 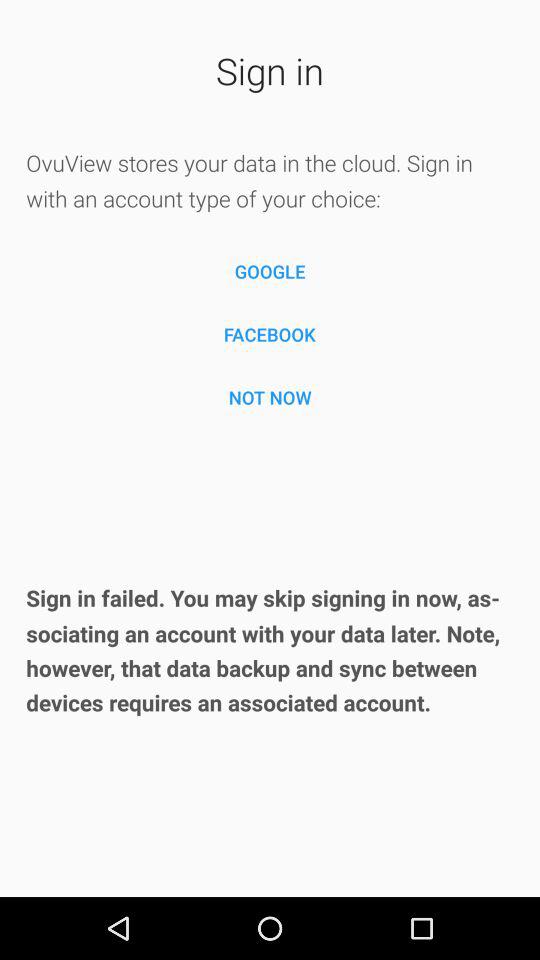 I want to click on select icon above facebook, so click(x=270, y=272).